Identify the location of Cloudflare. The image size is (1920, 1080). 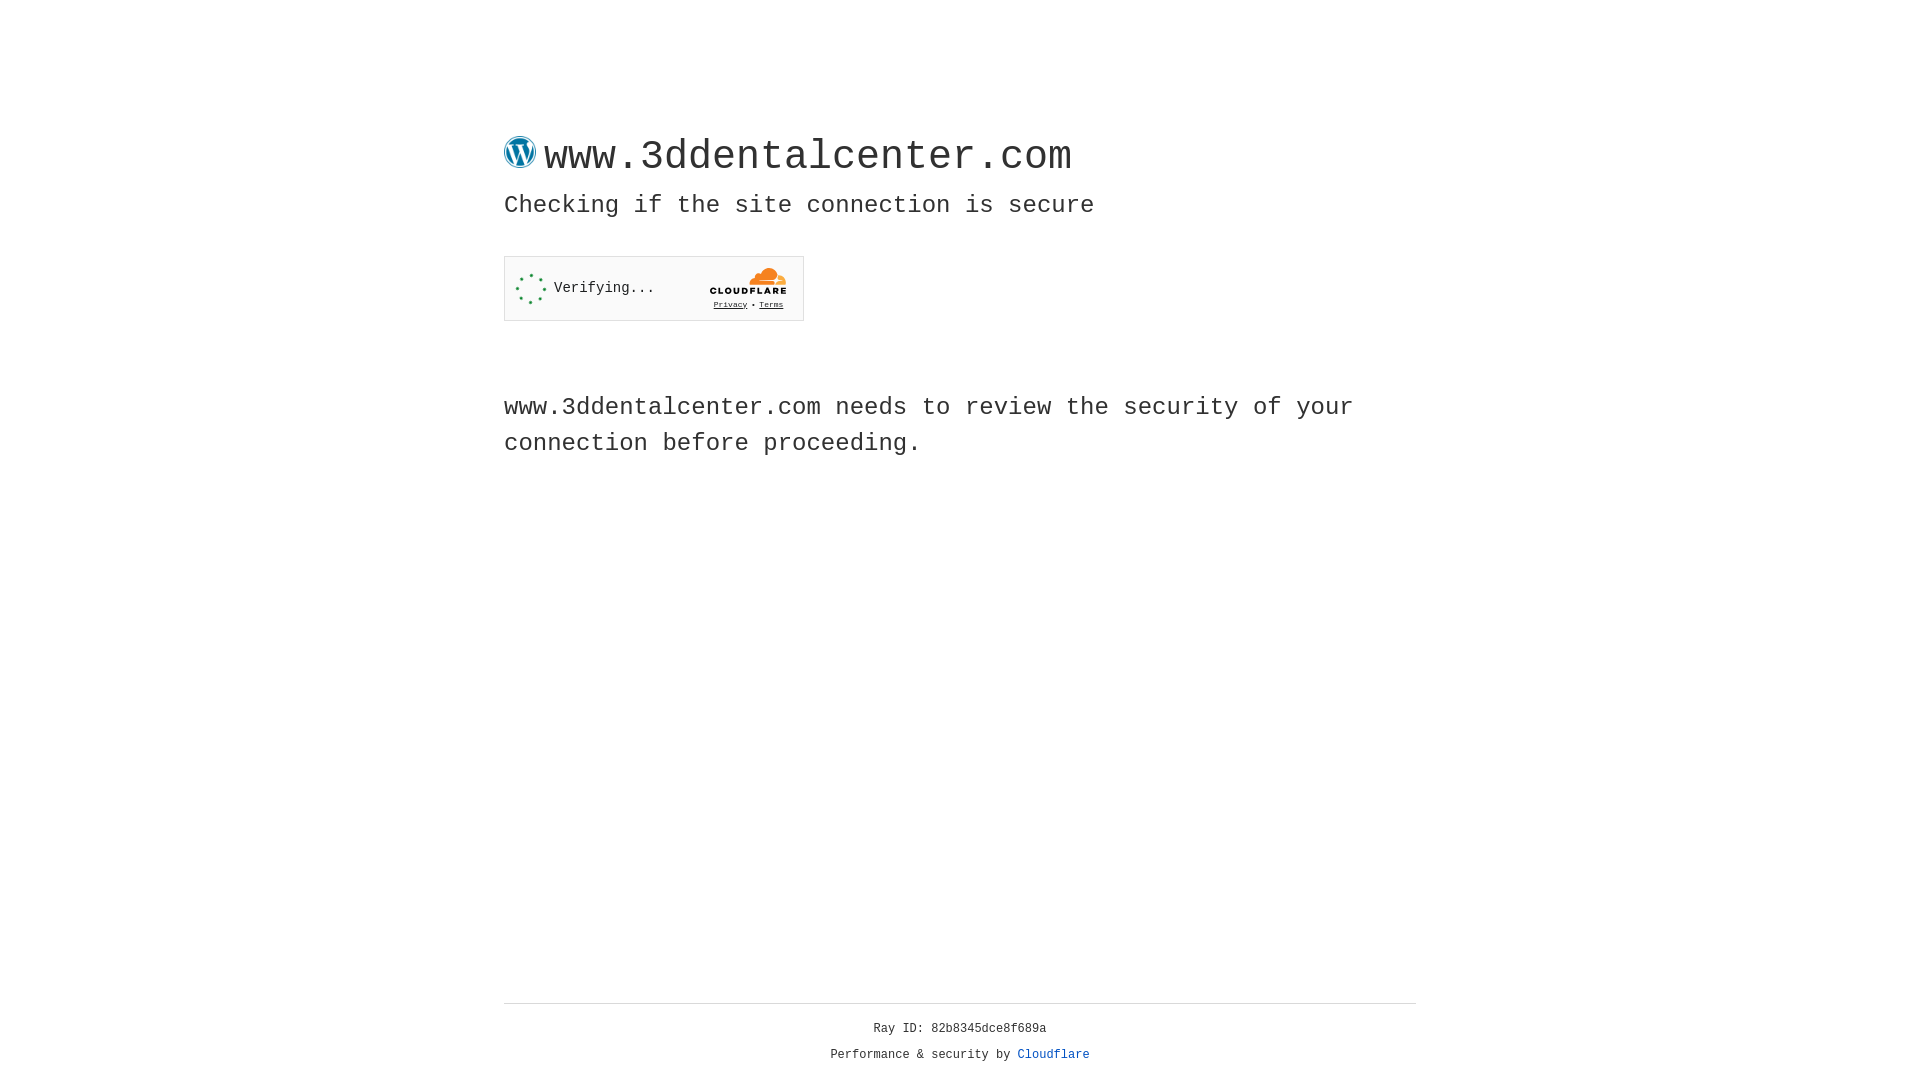
(1054, 1055).